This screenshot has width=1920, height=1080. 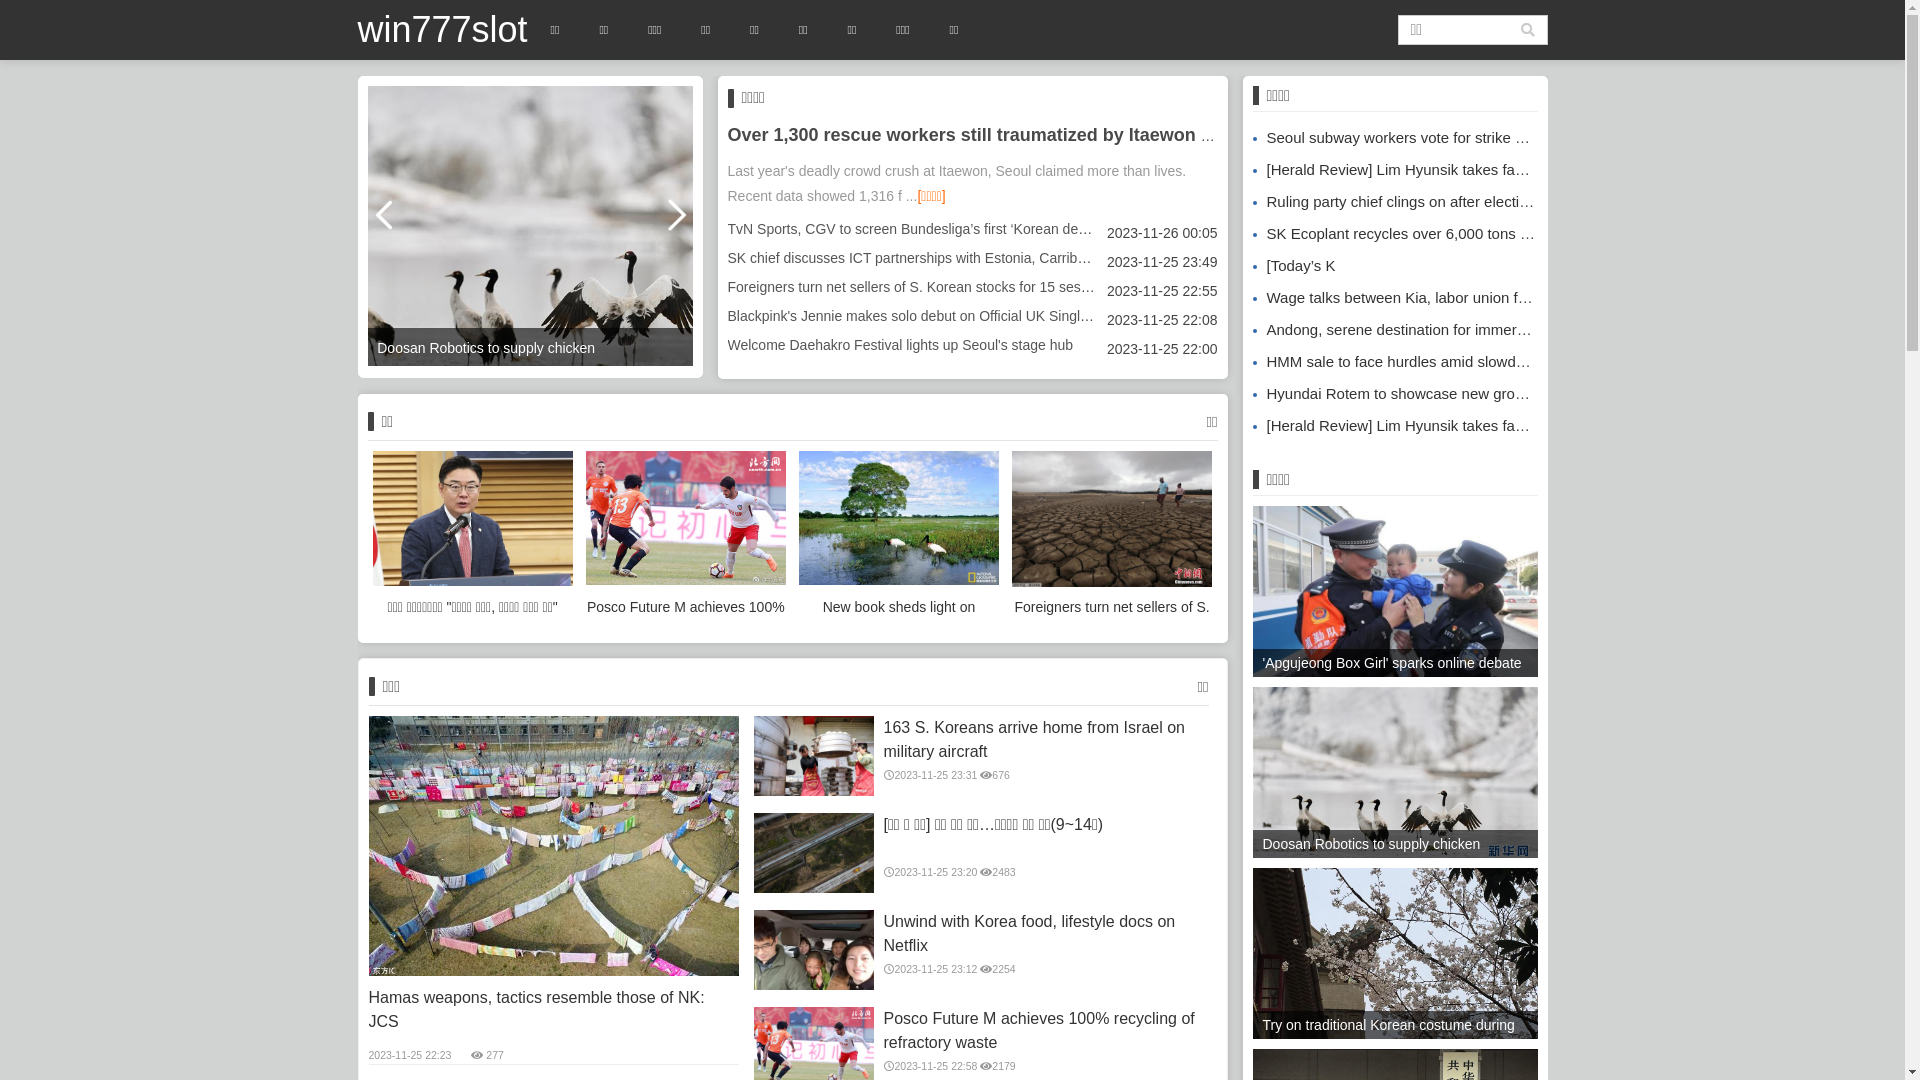 I want to click on 163 S. Koreans arrive home from Israel on military aircraft, so click(x=814, y=756).